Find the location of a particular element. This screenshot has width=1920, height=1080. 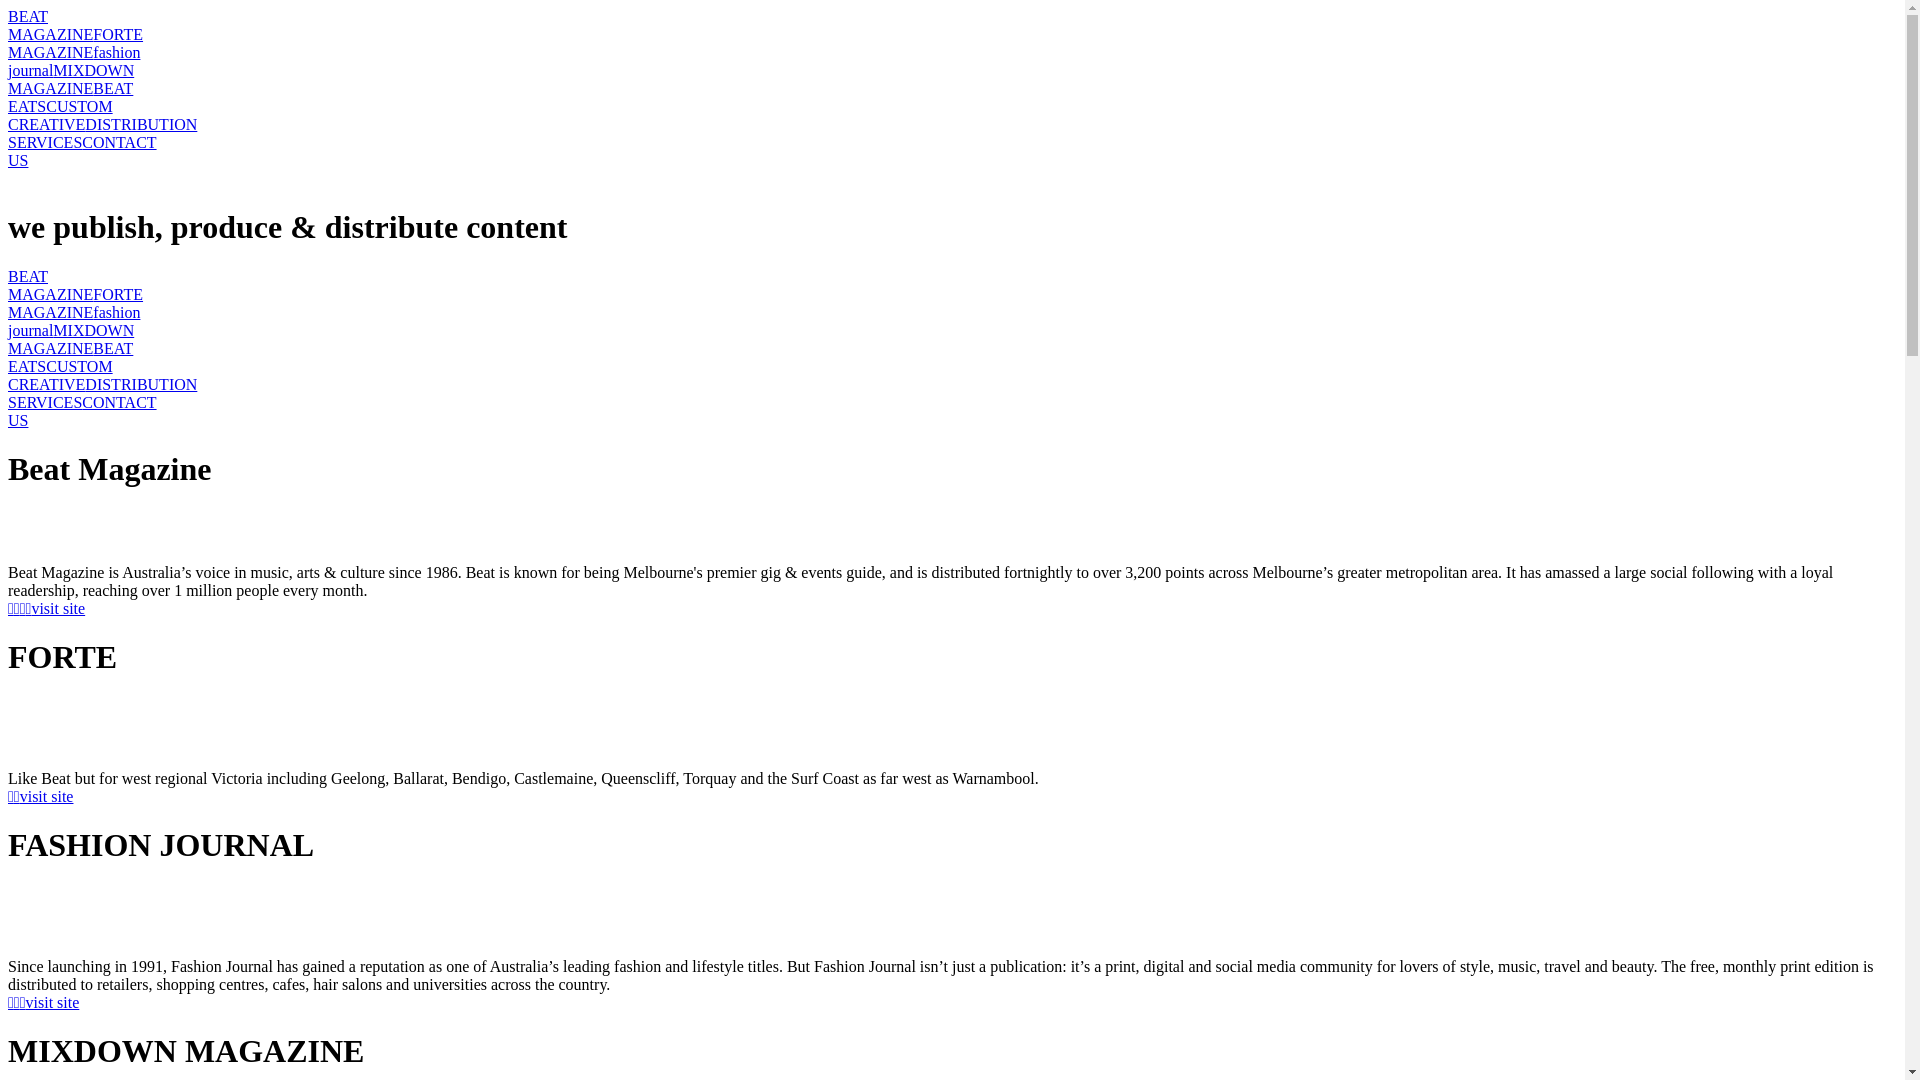

CUSTOM
CREATIVE is located at coordinates (60, 376).